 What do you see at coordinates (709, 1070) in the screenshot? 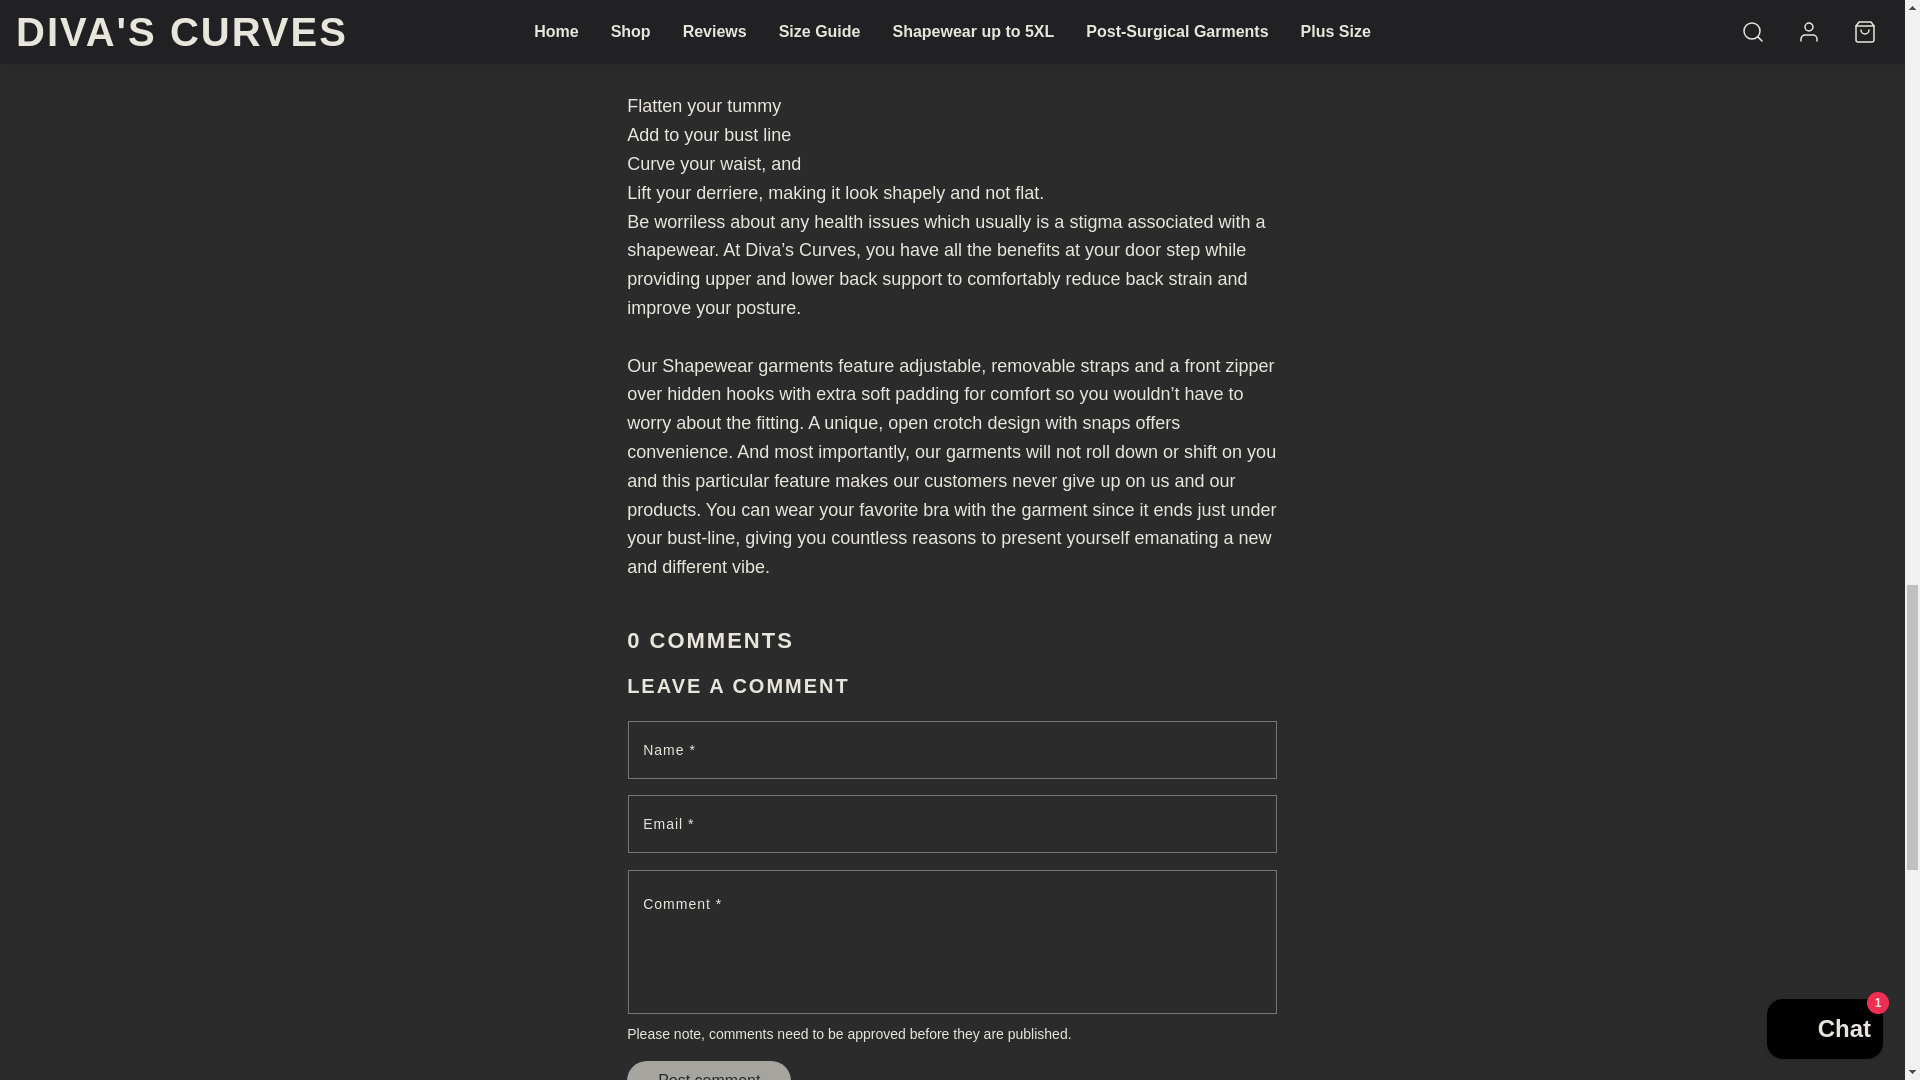
I see `Post comment` at bounding box center [709, 1070].